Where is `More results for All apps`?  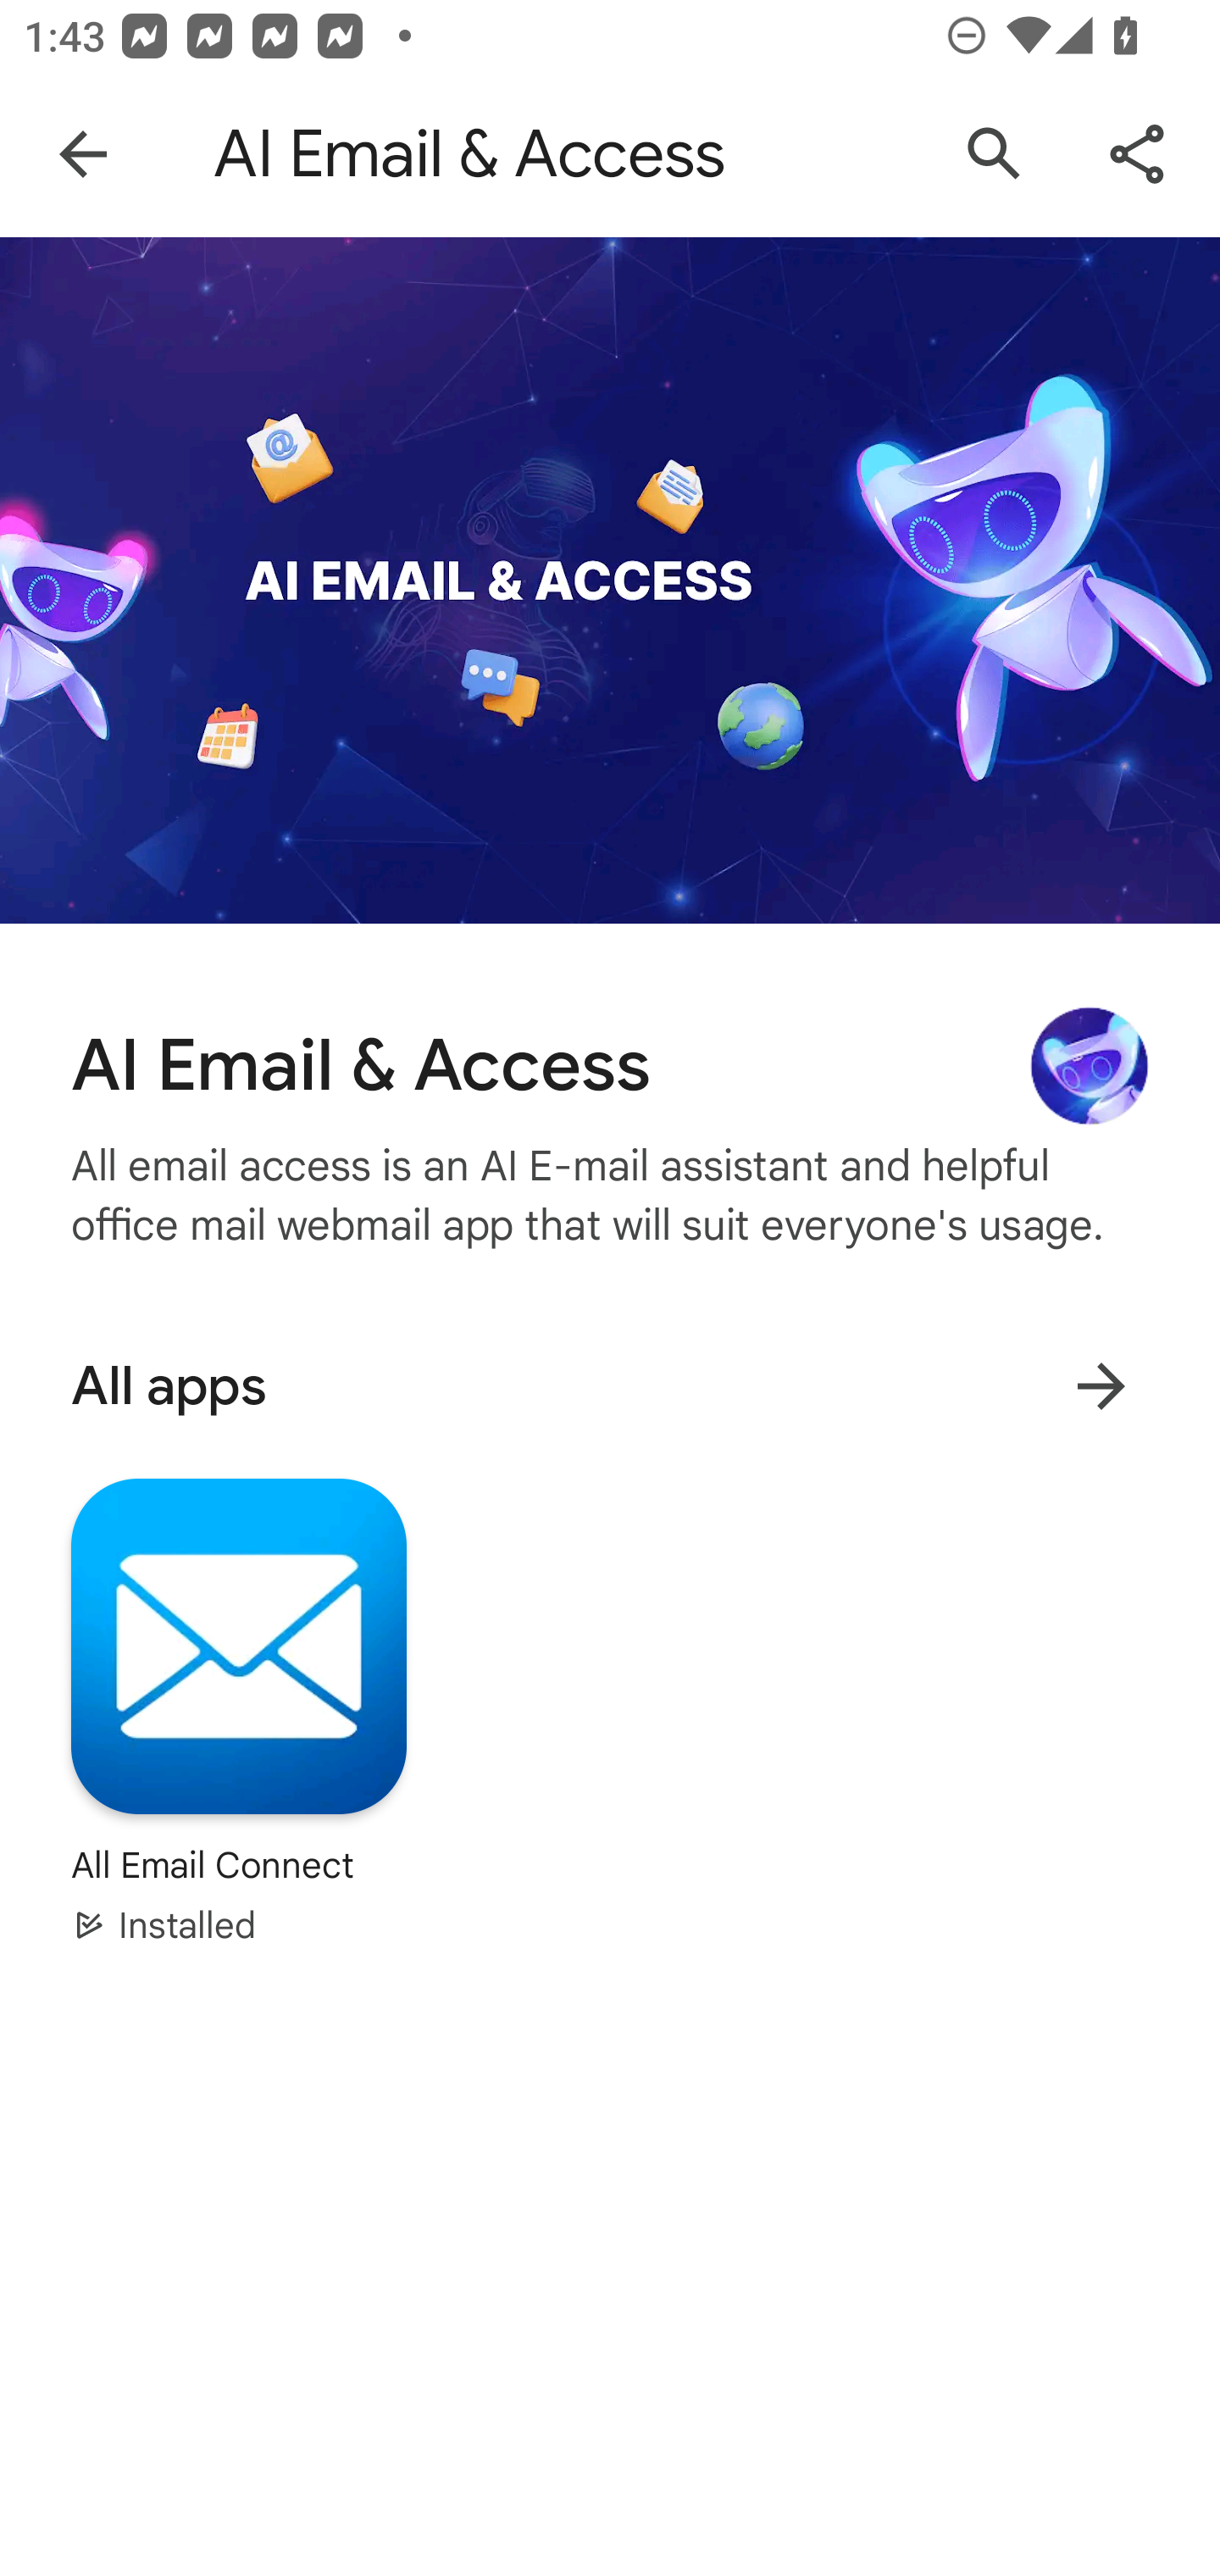 More results for All apps is located at coordinates (1101, 1386).